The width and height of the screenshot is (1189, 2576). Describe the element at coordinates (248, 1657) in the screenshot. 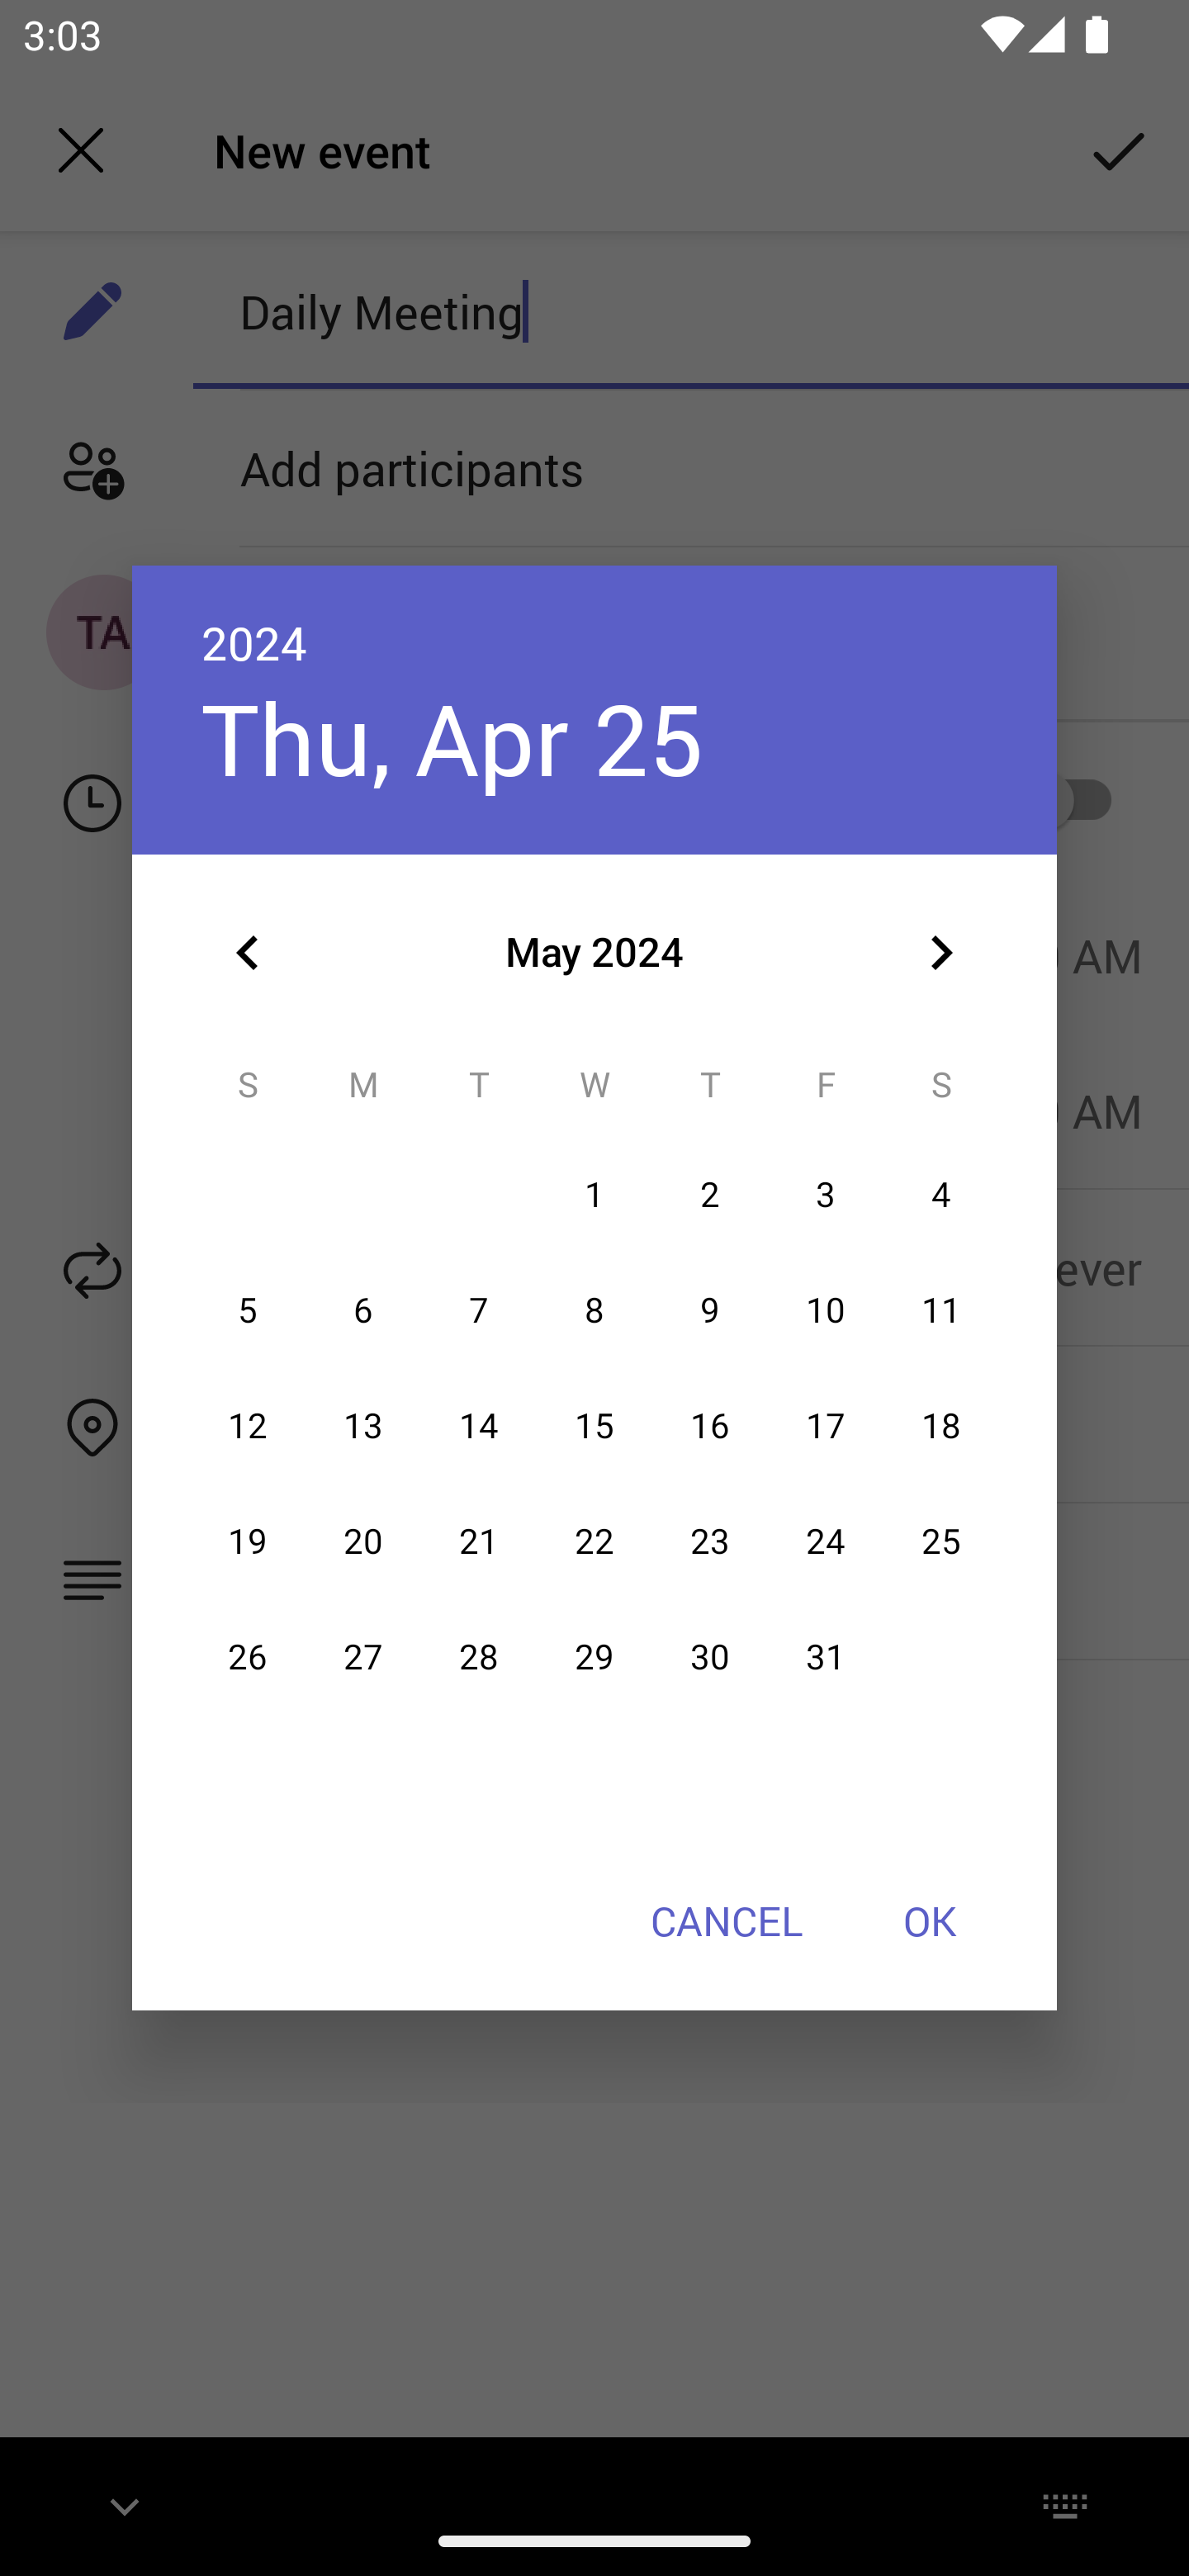

I see `26 26 May 2024` at that location.